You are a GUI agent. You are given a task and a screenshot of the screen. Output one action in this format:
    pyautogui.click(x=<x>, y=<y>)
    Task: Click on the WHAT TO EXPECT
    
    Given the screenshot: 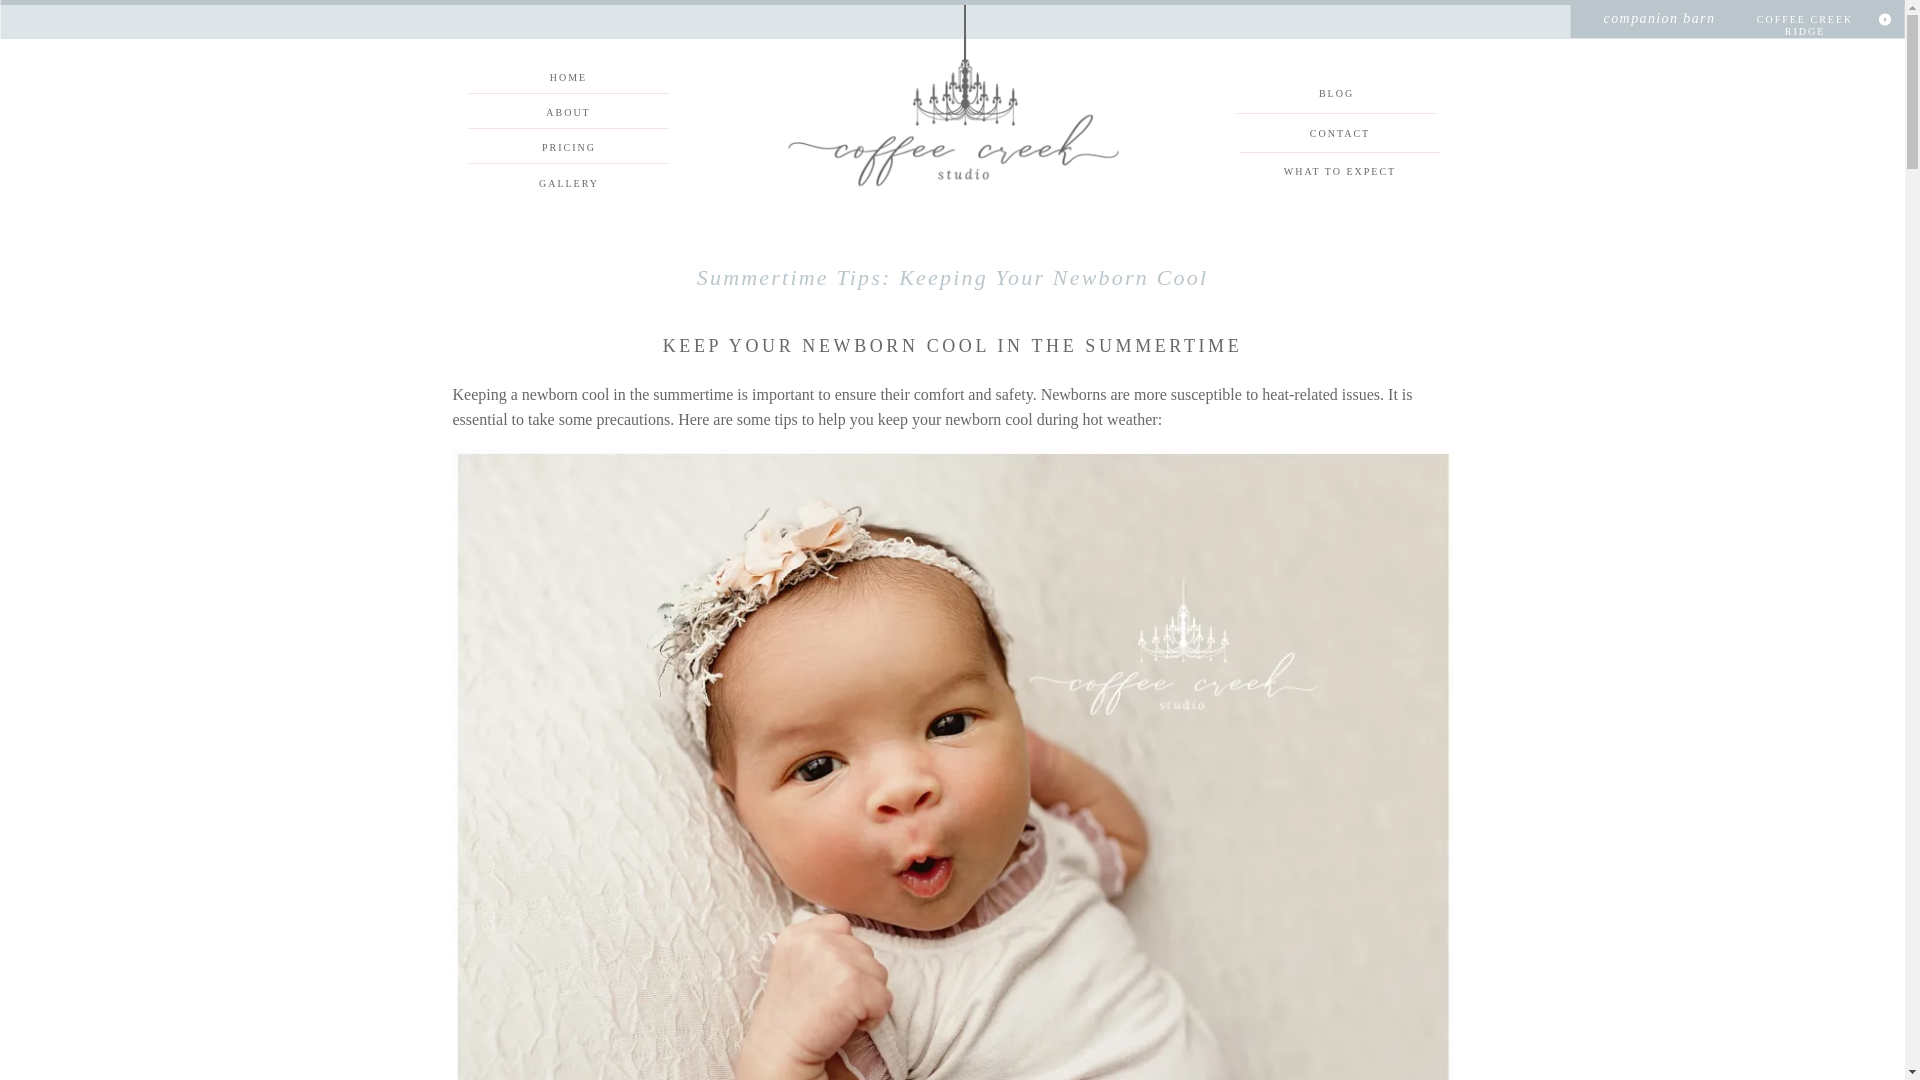 What is the action you would take?
    pyautogui.click(x=1340, y=172)
    